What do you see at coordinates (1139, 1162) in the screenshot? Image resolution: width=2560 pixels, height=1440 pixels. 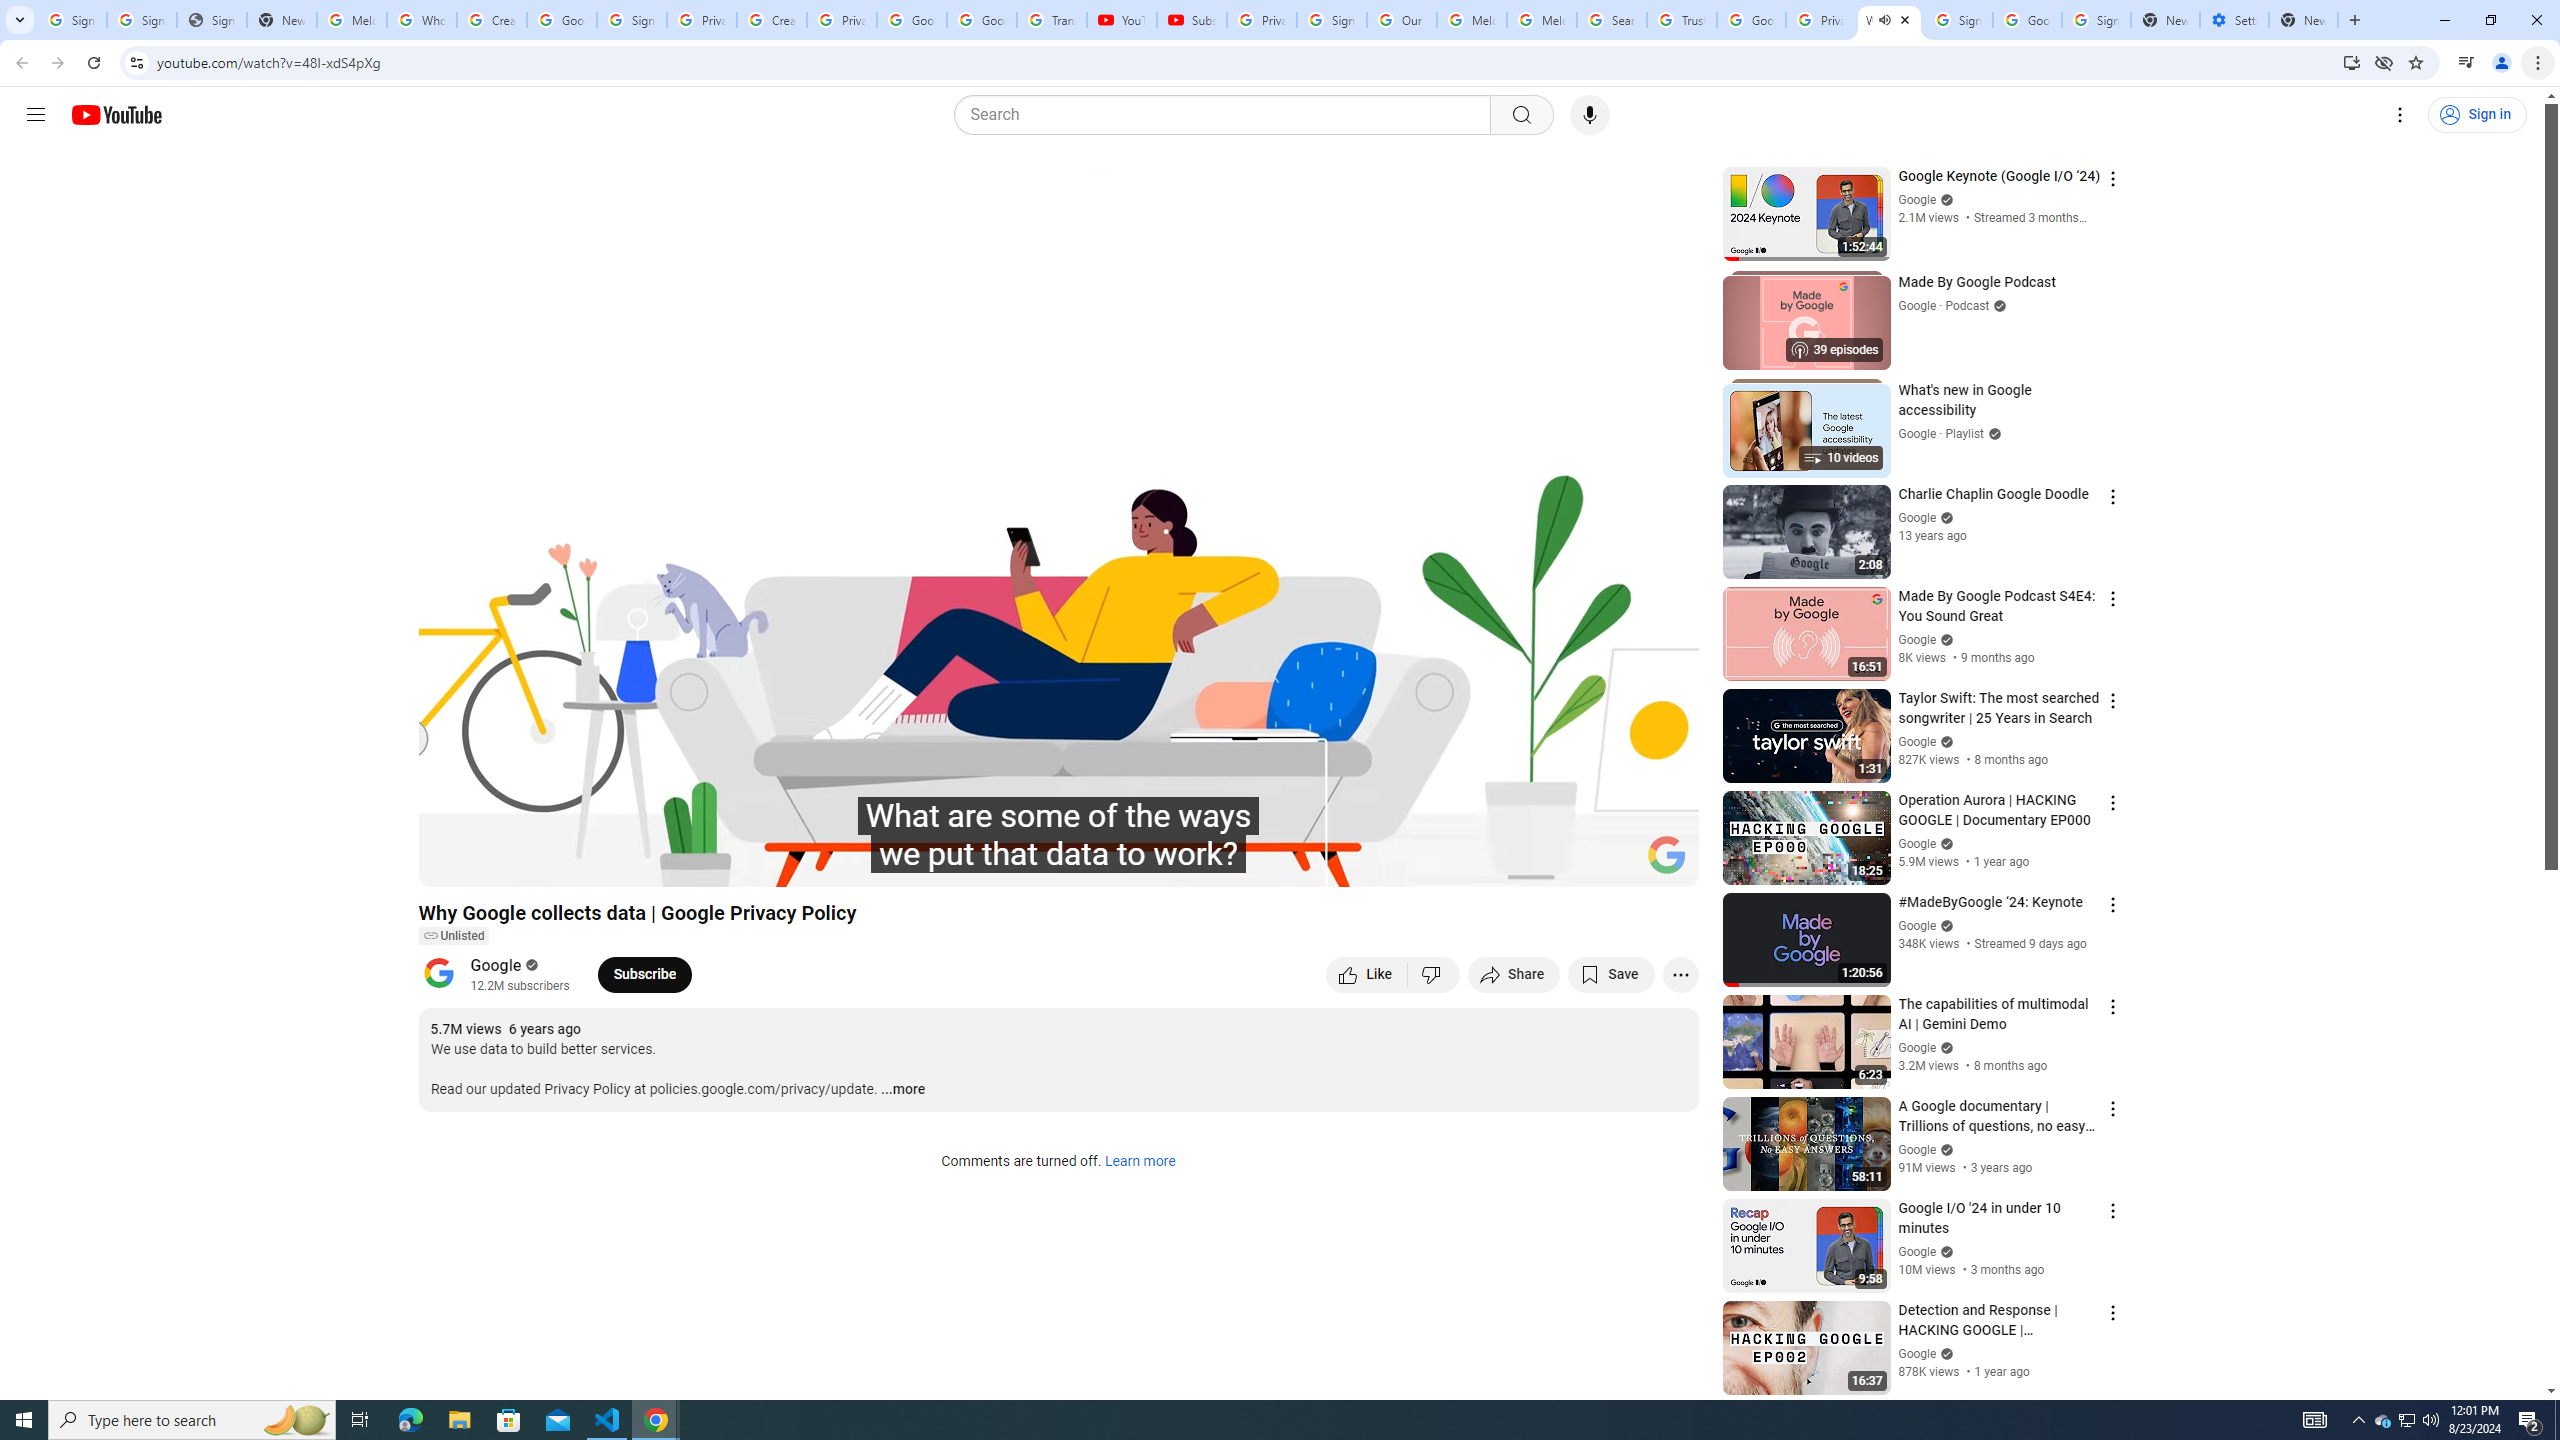 I see `Learn more` at bounding box center [1139, 1162].